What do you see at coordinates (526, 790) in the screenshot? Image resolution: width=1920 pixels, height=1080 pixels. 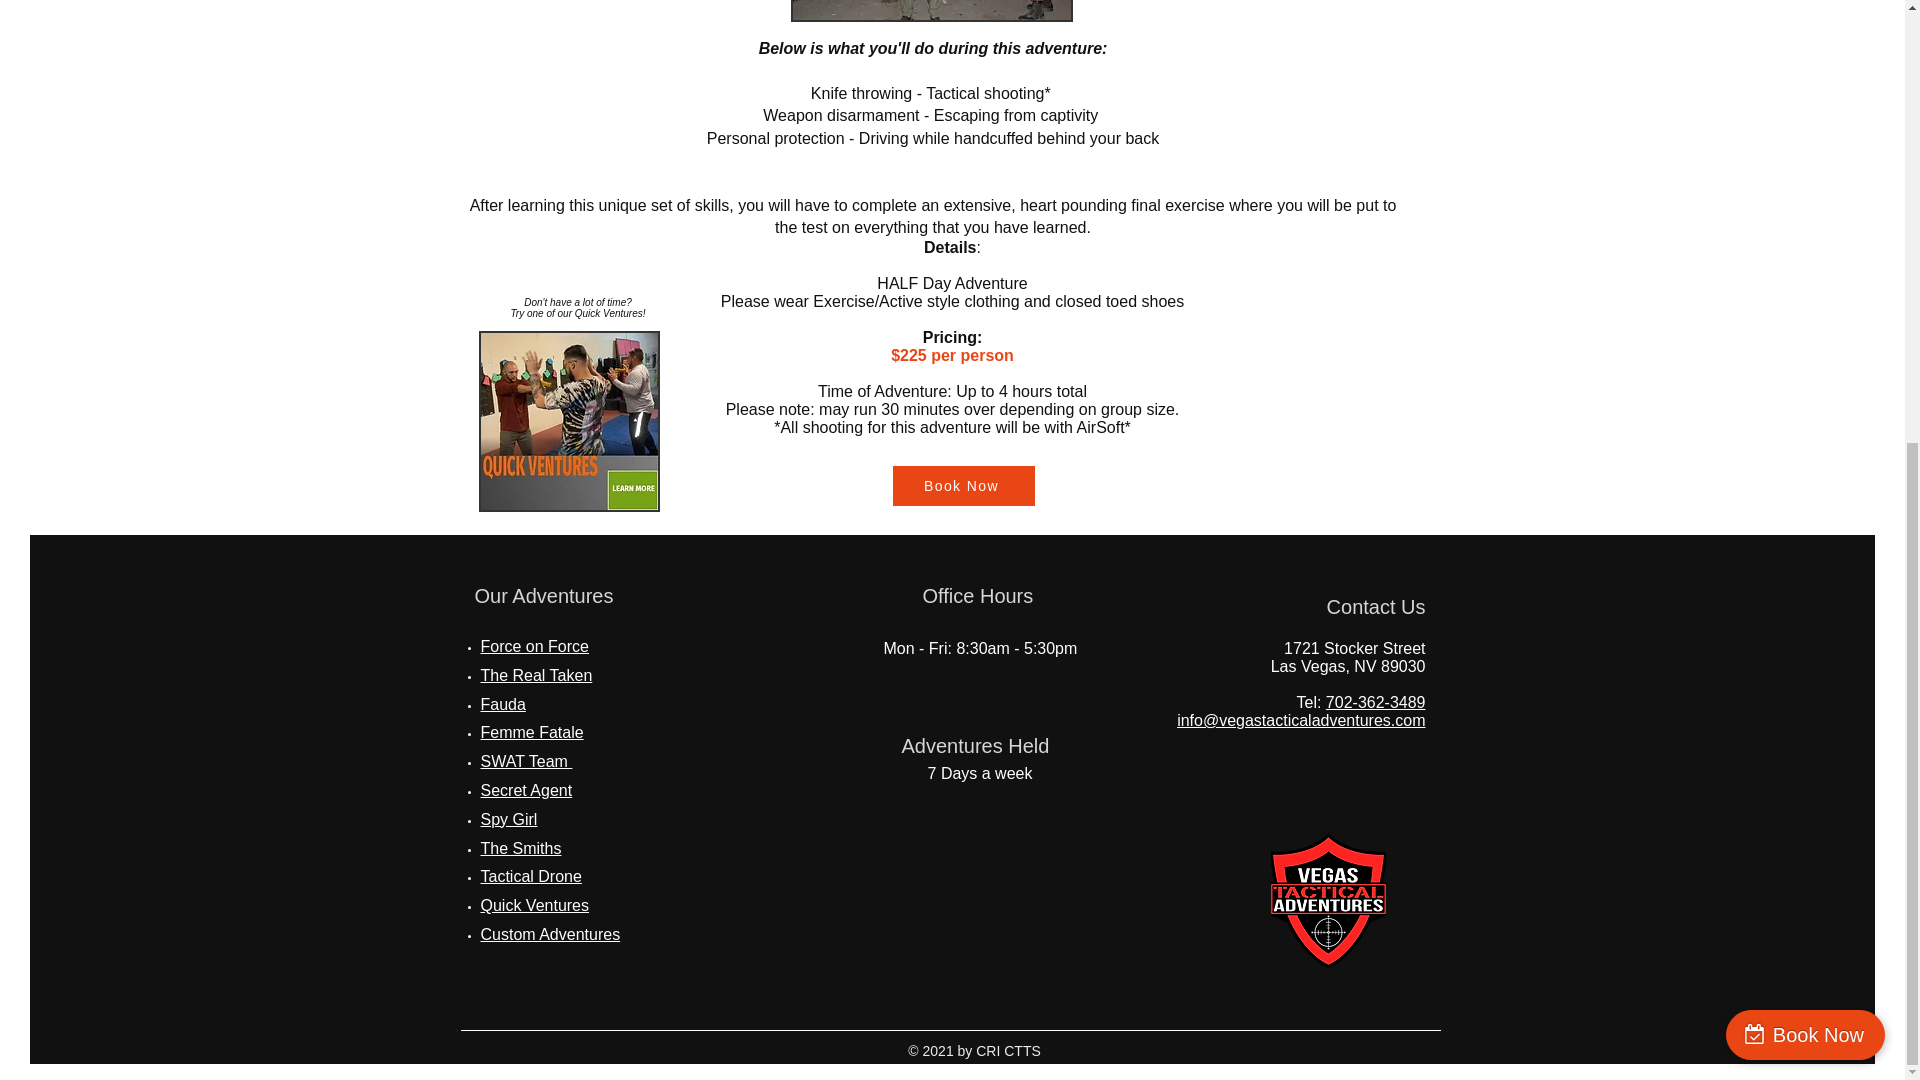 I see `Secret Agent` at bounding box center [526, 790].